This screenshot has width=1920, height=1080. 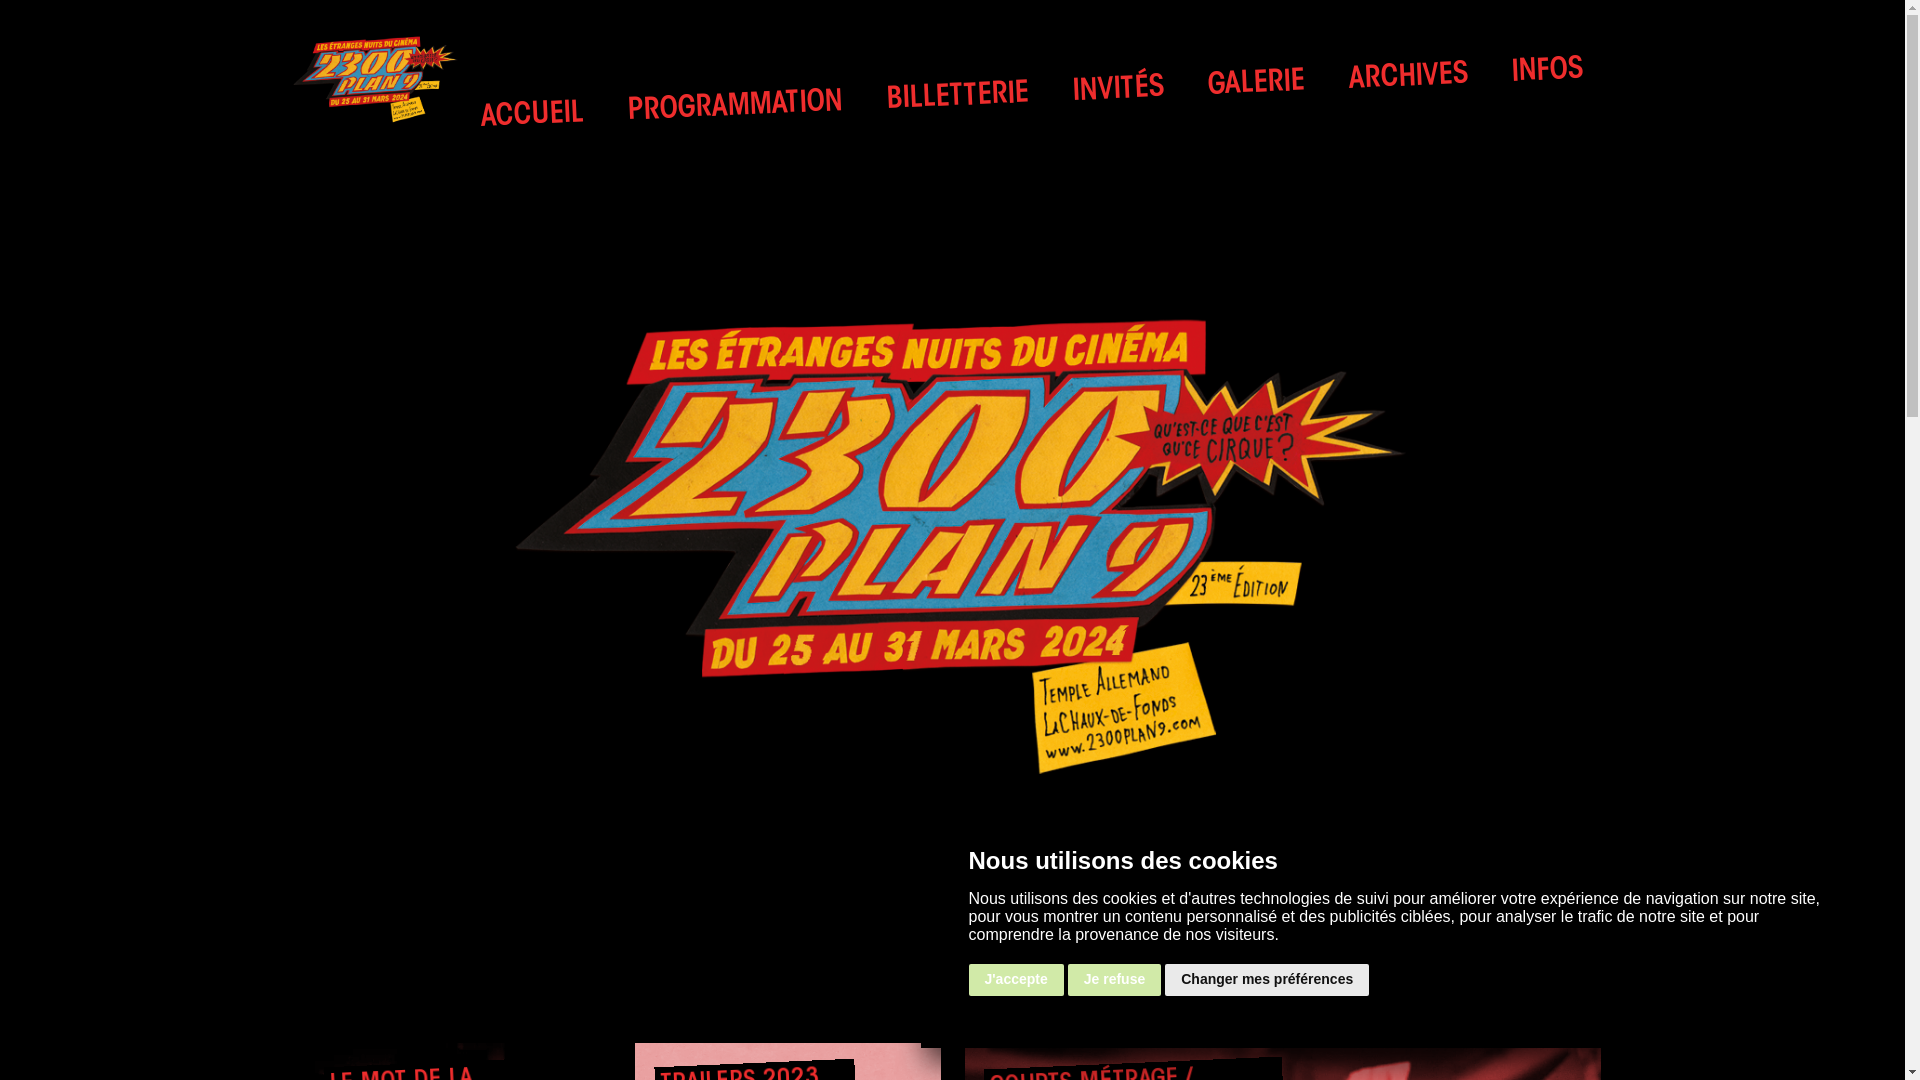 What do you see at coordinates (734, 103) in the screenshot?
I see `PROGRAMMATION` at bounding box center [734, 103].